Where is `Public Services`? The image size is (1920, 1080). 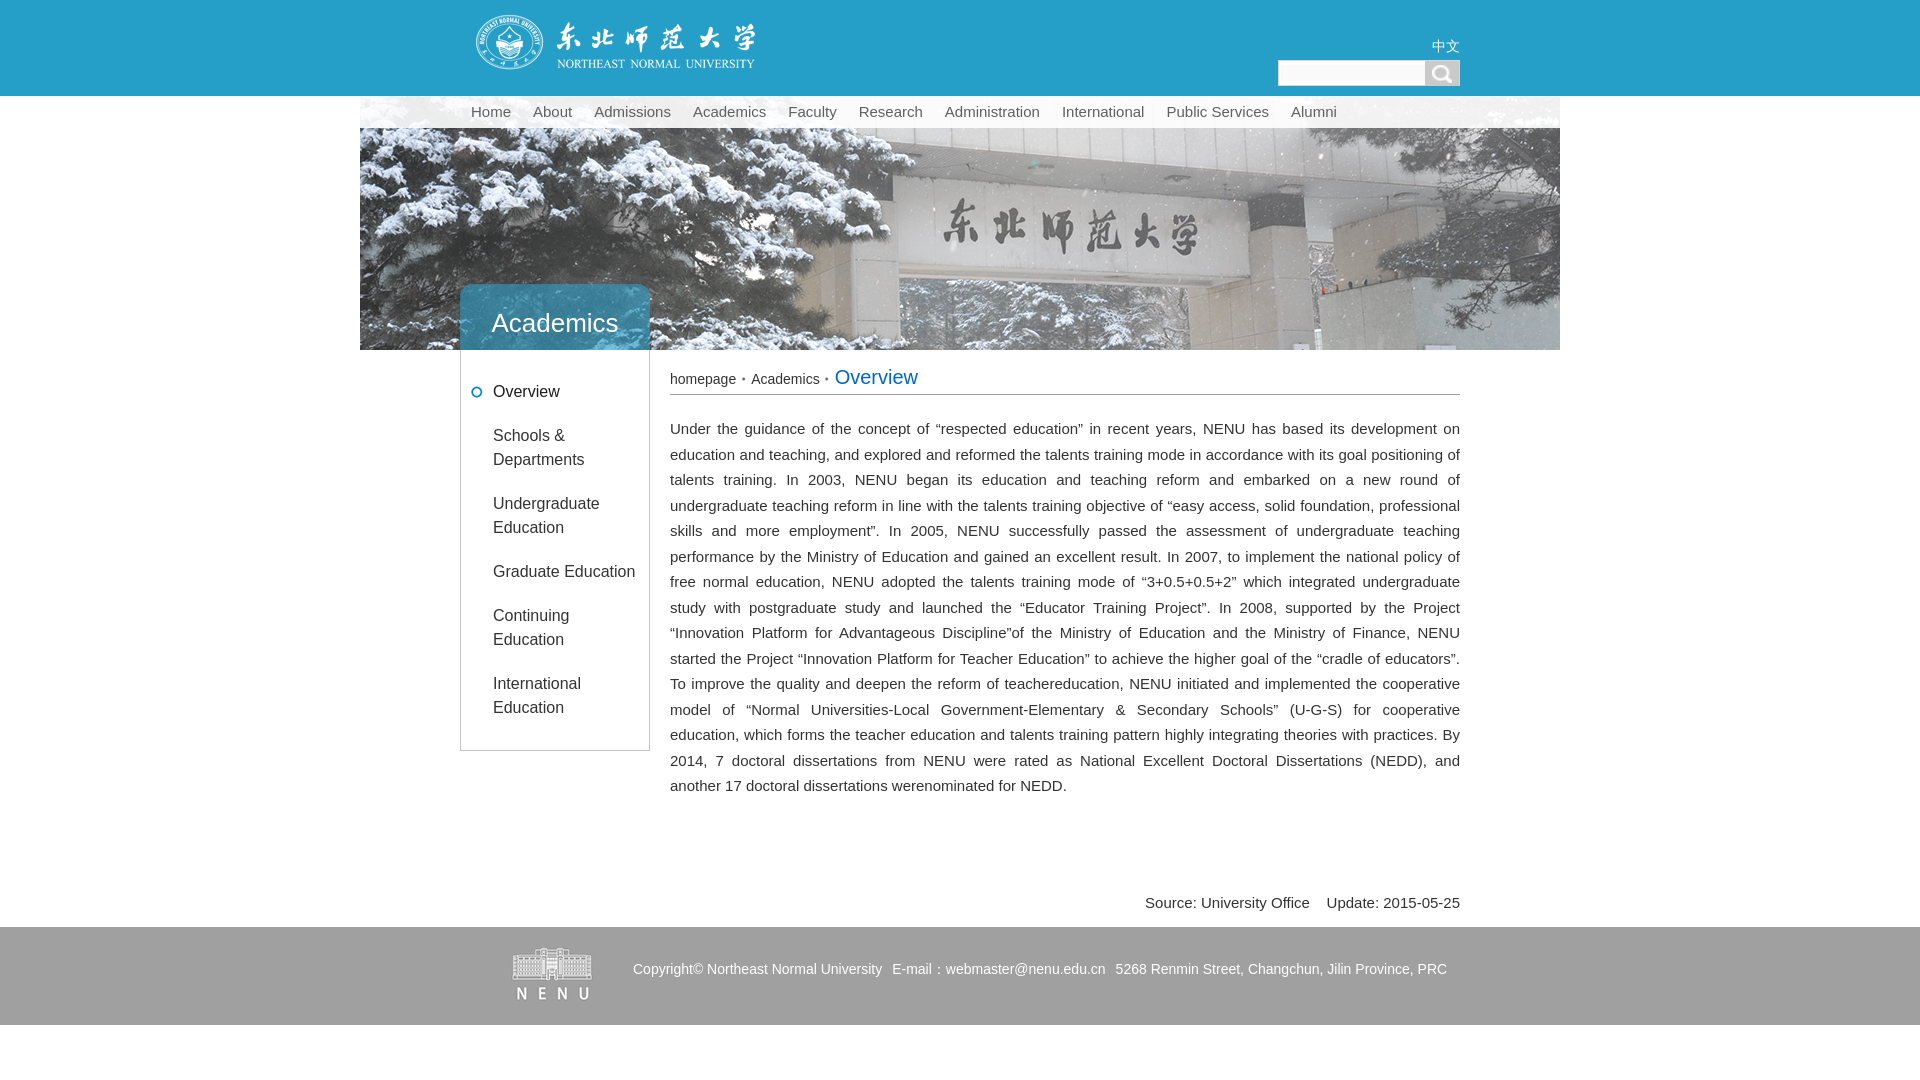
Public Services is located at coordinates (1218, 112).